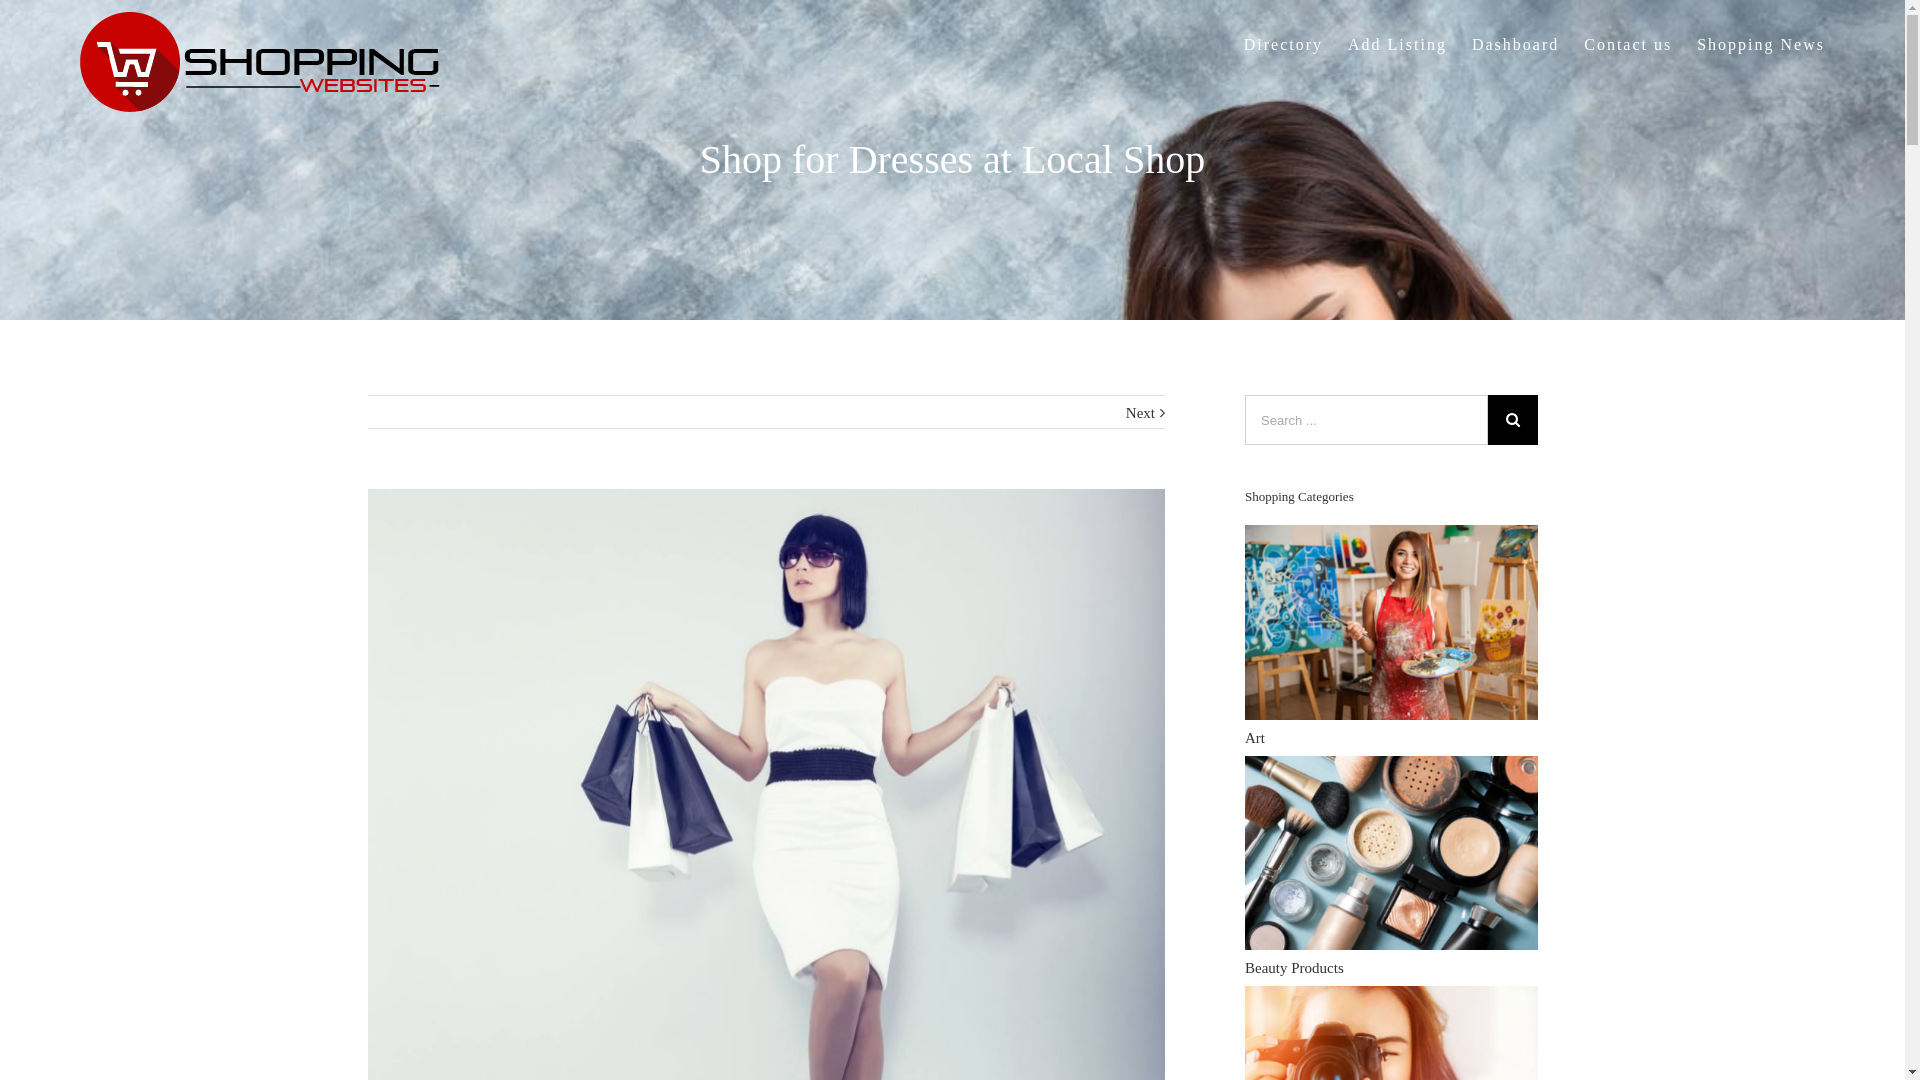 The image size is (1920, 1080). What do you see at coordinates (1284, 43) in the screenshot?
I see `Directory` at bounding box center [1284, 43].